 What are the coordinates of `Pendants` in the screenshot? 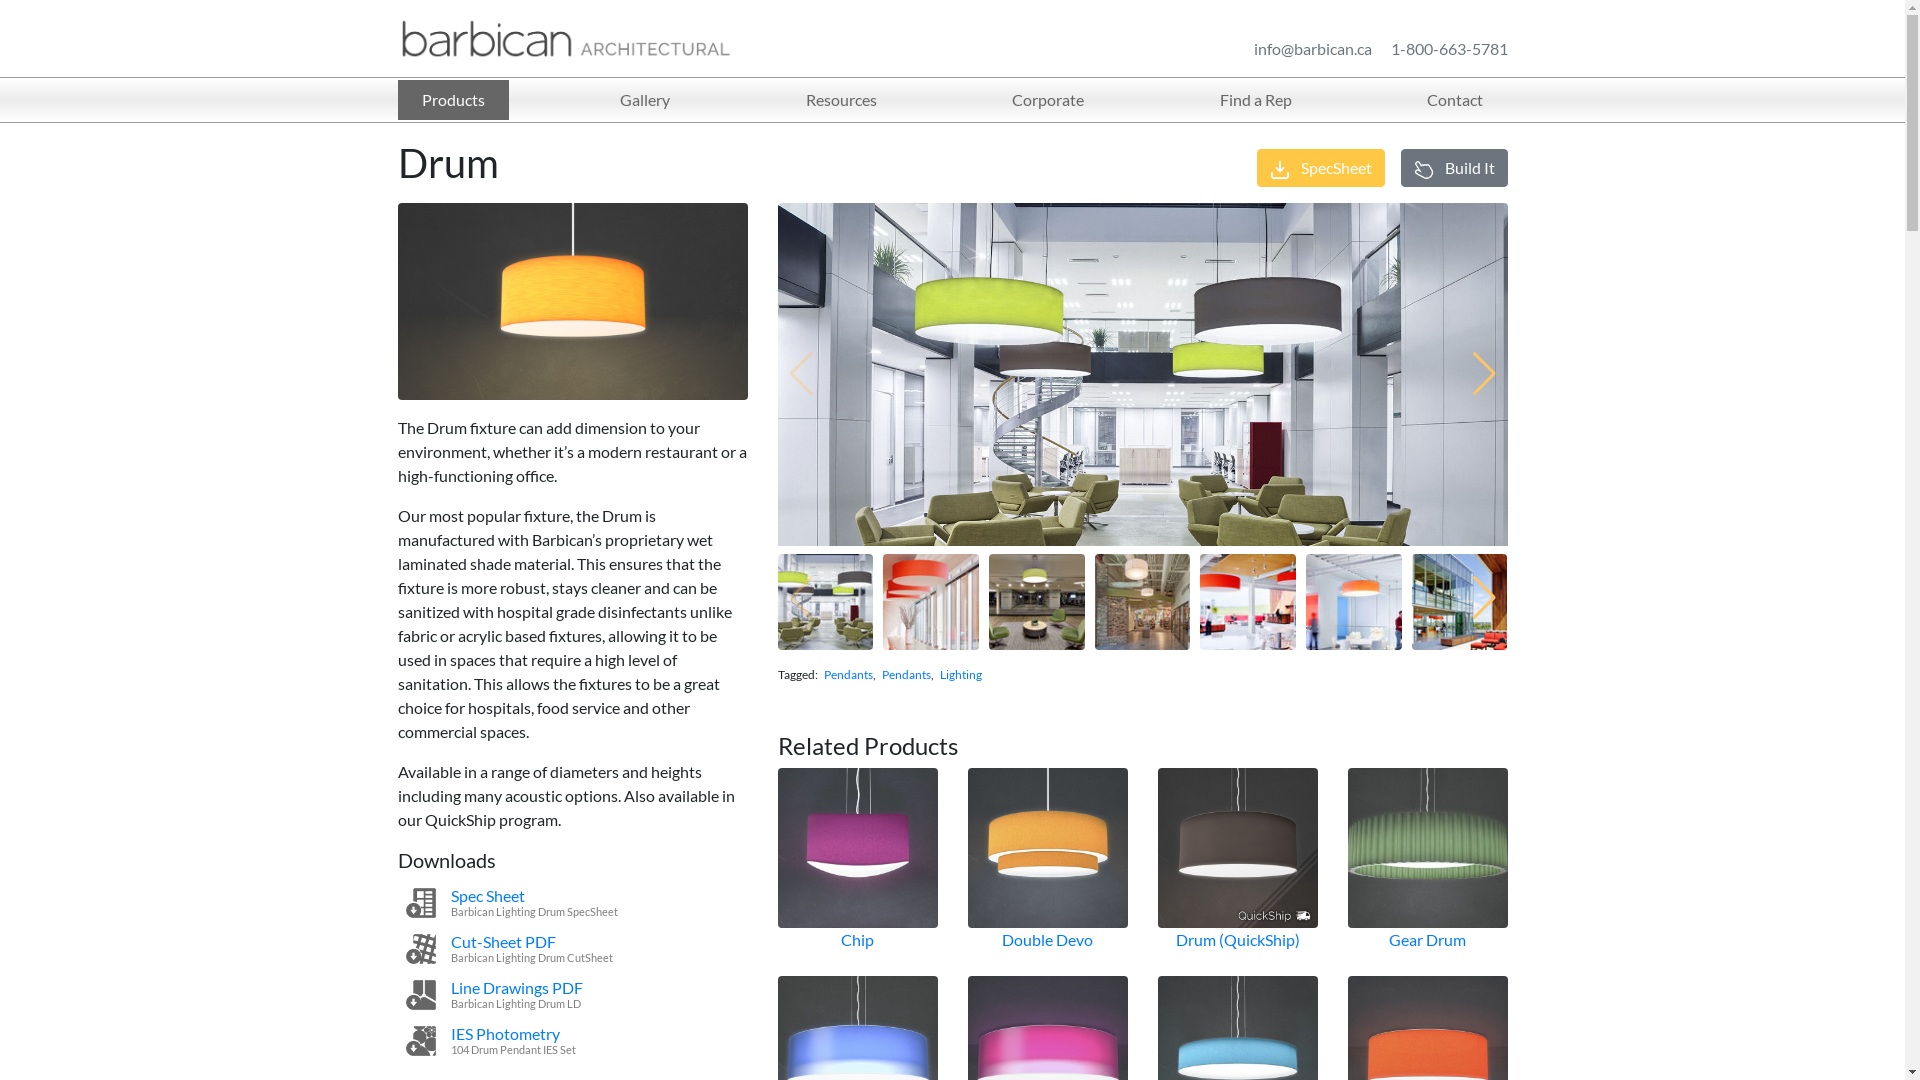 It's located at (906, 674).